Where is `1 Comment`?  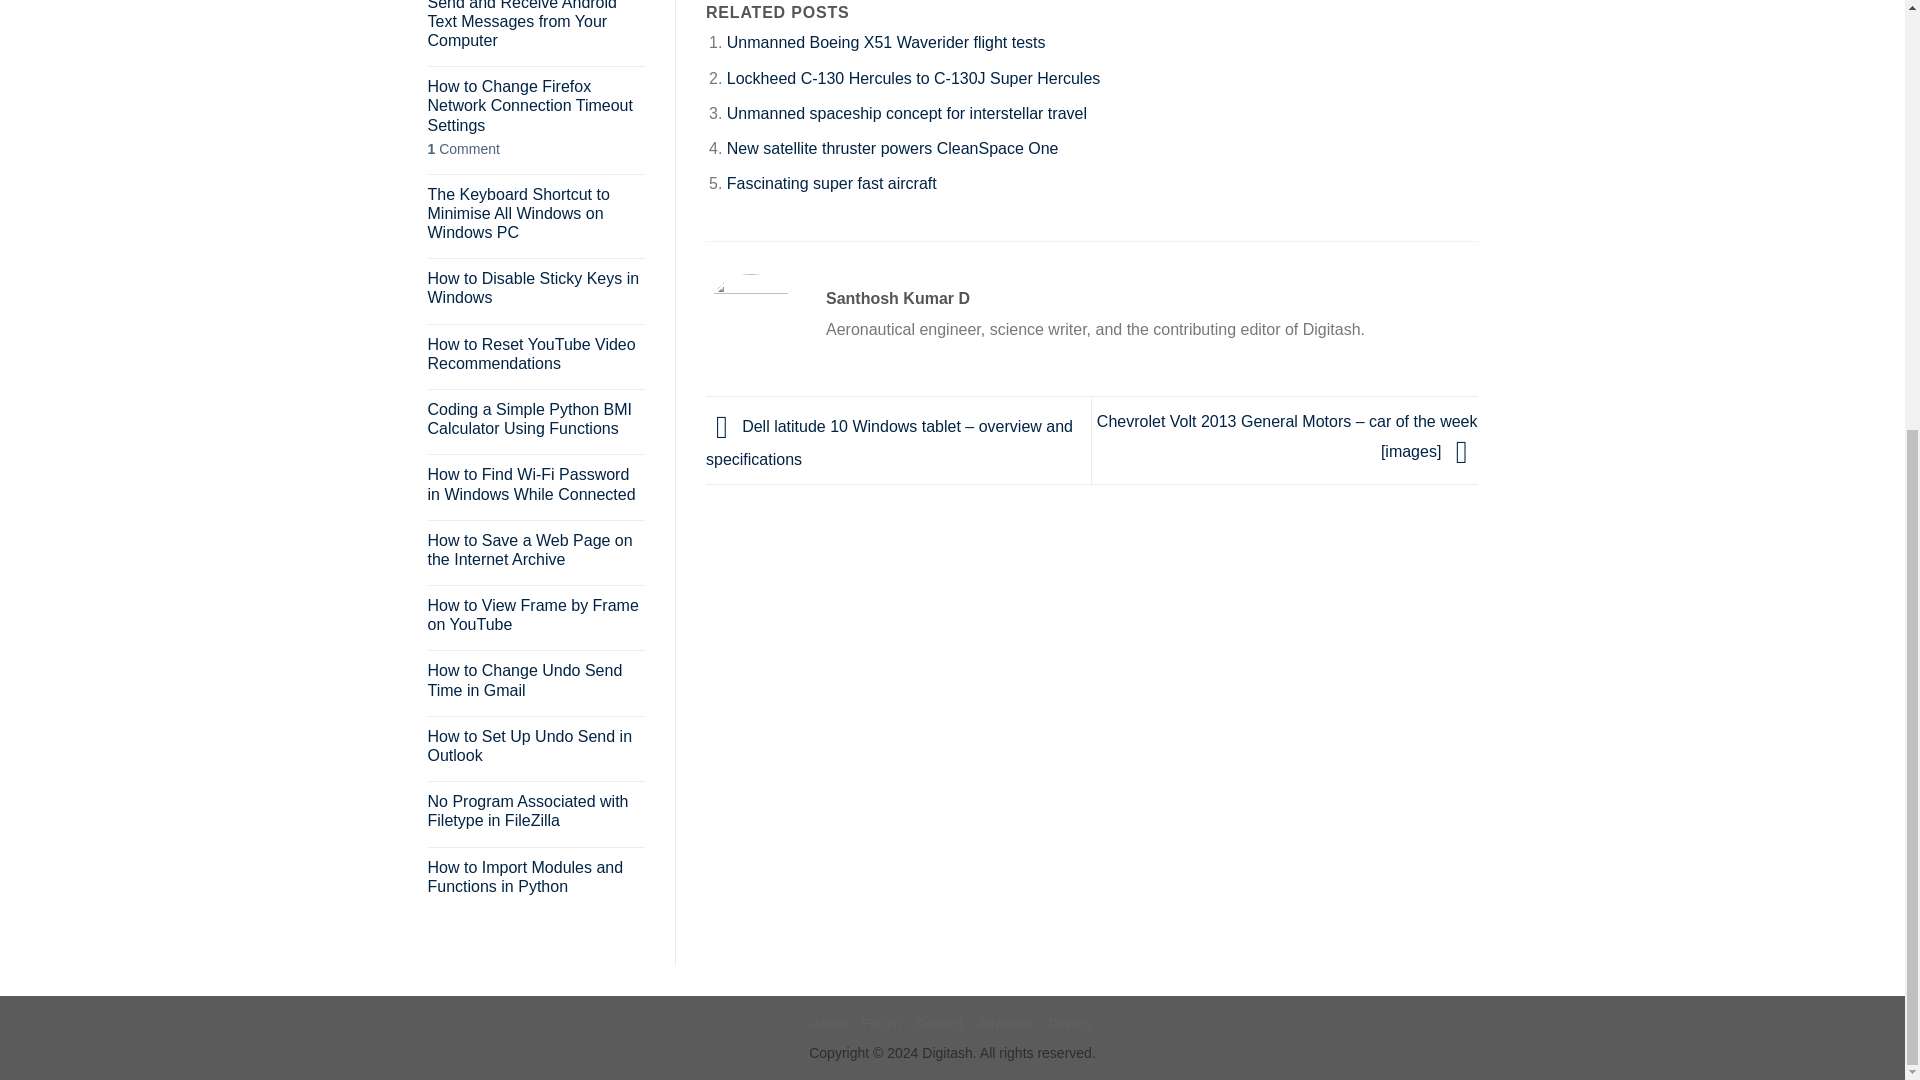
1 Comment is located at coordinates (536, 149).